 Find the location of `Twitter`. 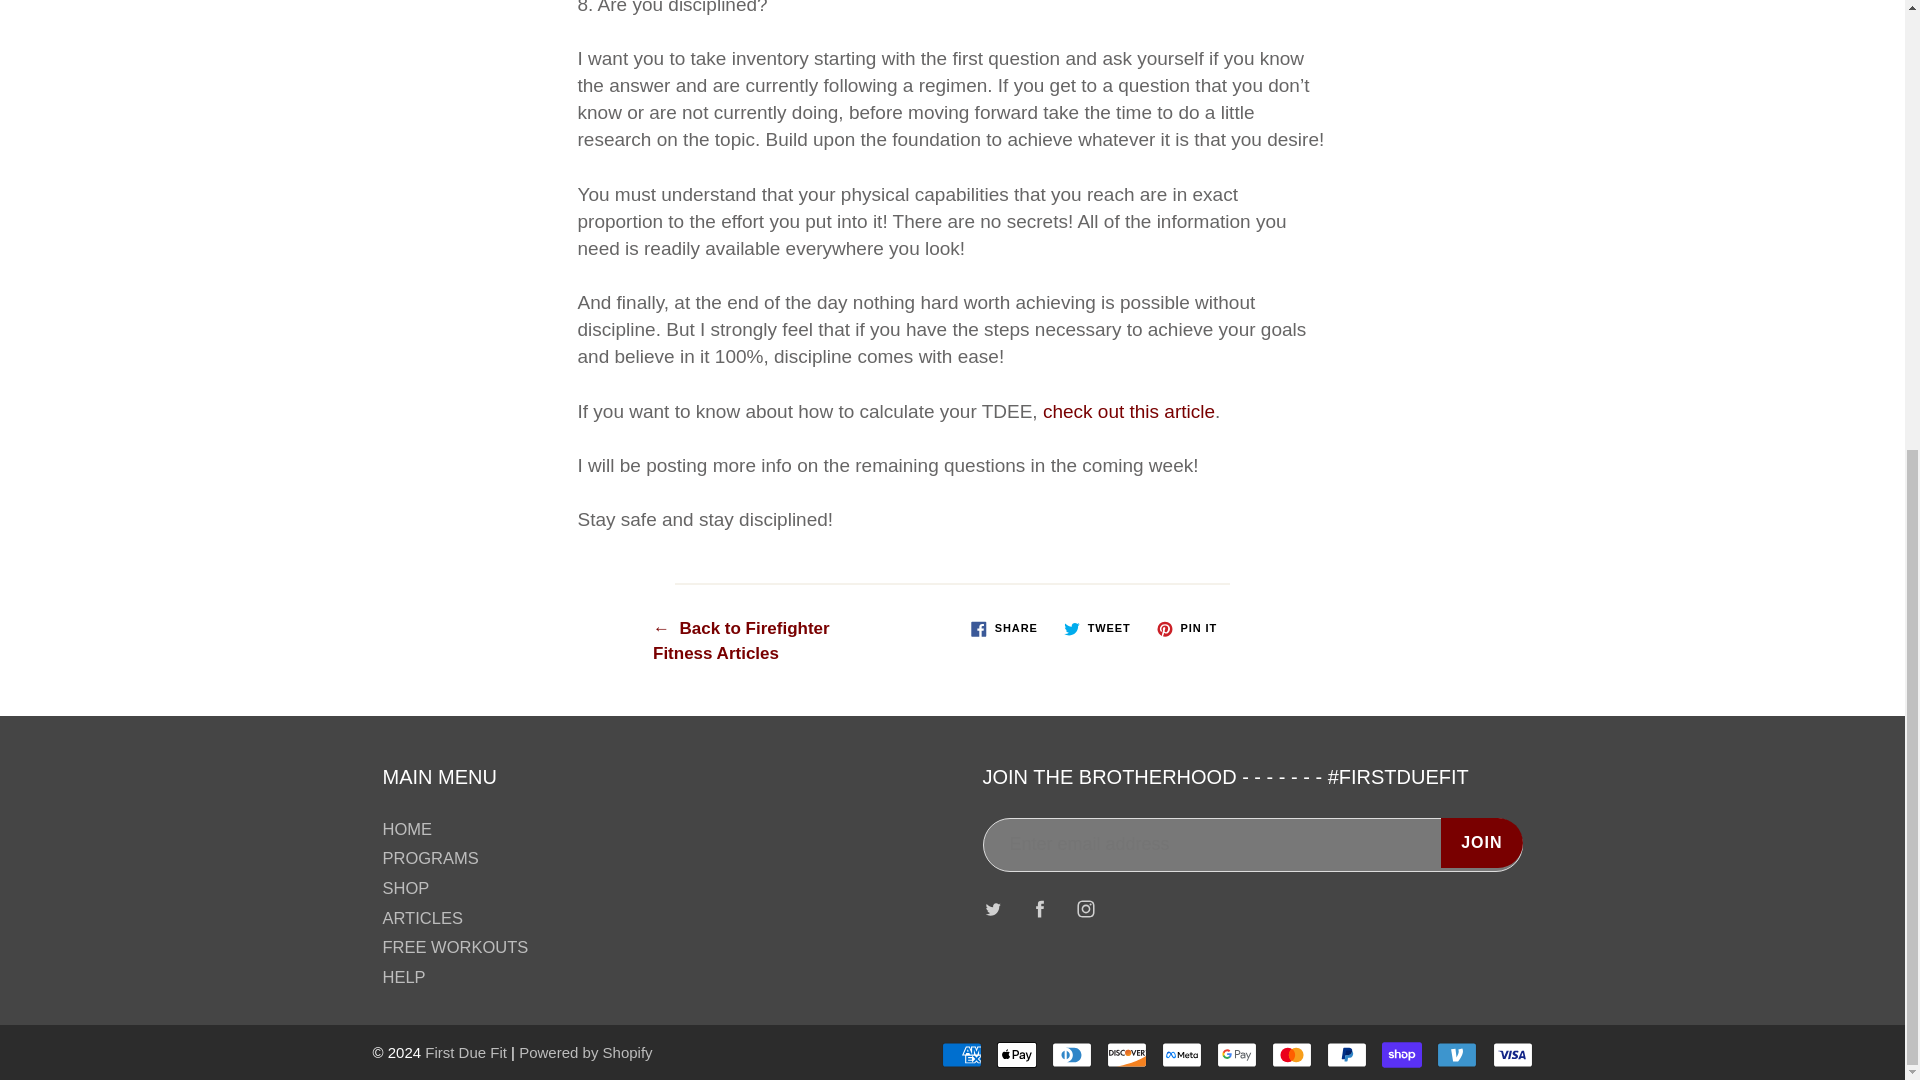

Twitter is located at coordinates (993, 909).